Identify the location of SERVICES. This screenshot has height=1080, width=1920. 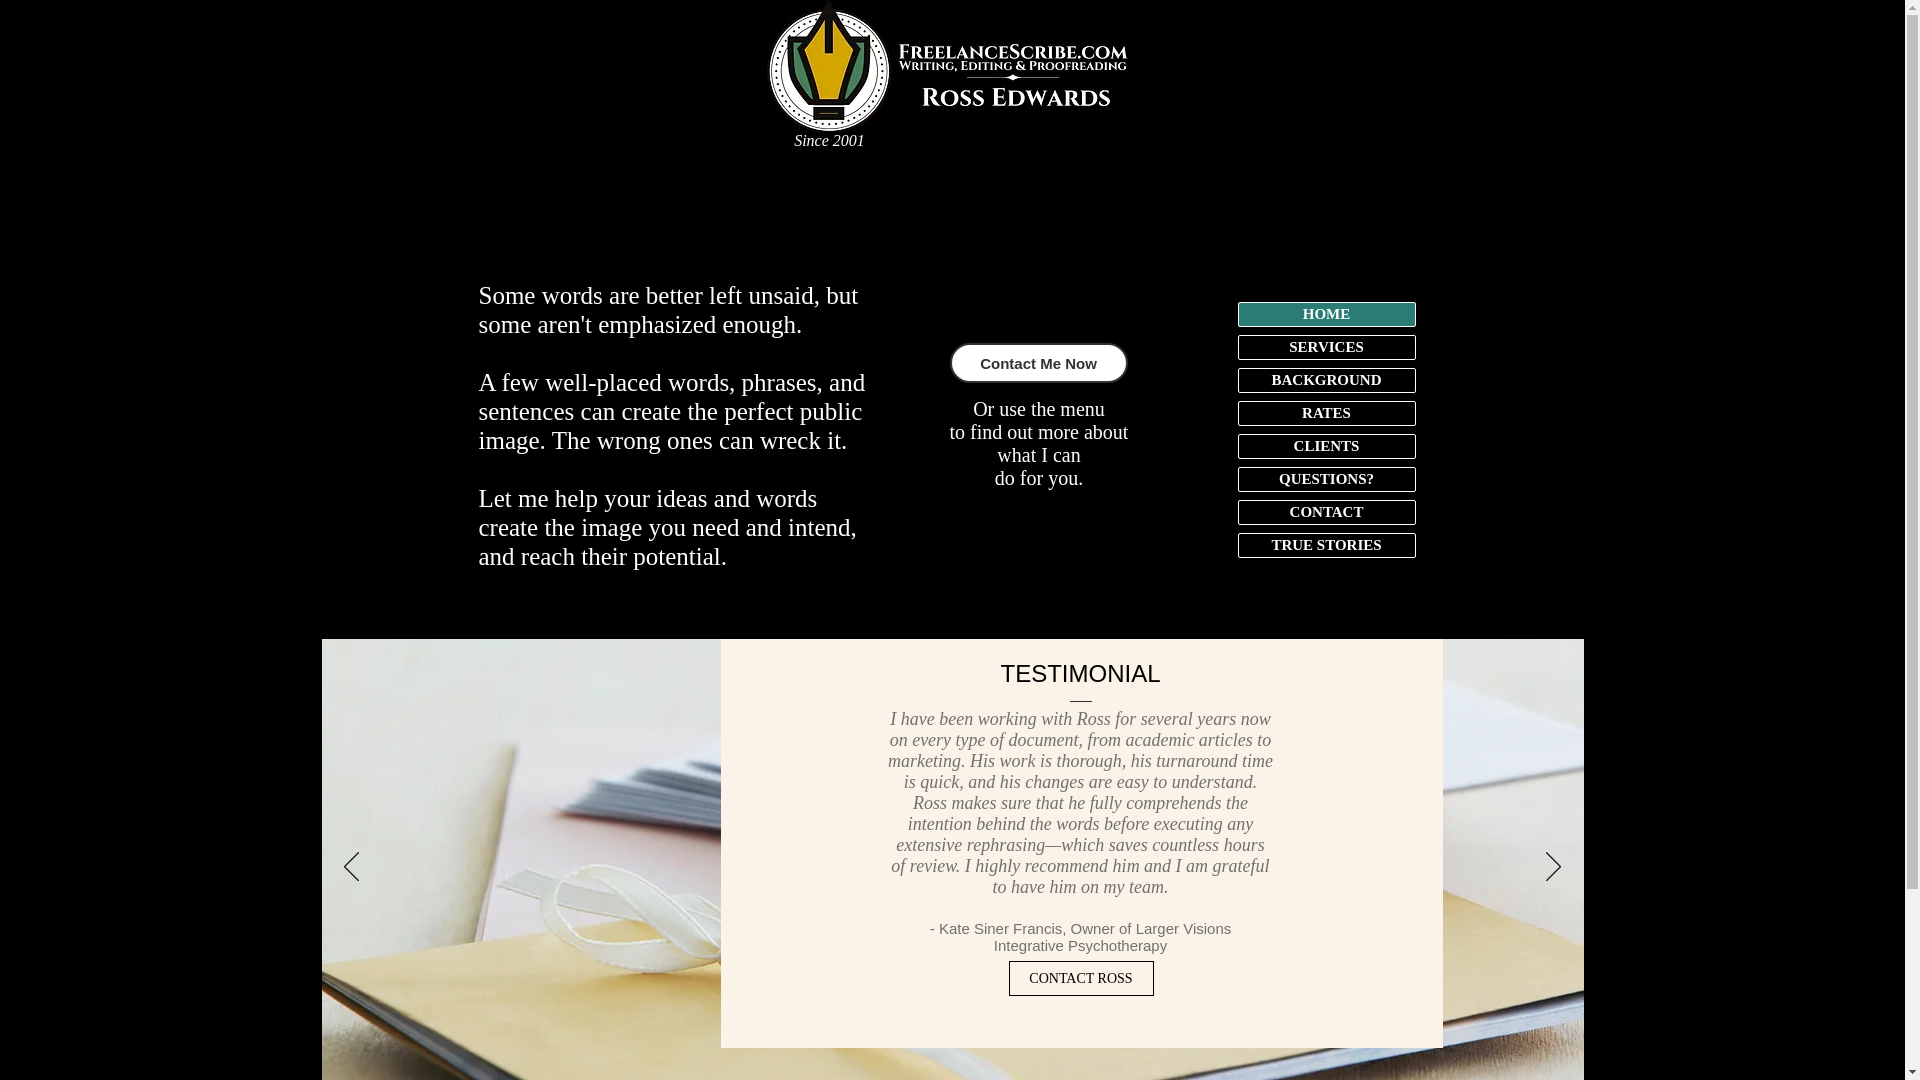
(1326, 346).